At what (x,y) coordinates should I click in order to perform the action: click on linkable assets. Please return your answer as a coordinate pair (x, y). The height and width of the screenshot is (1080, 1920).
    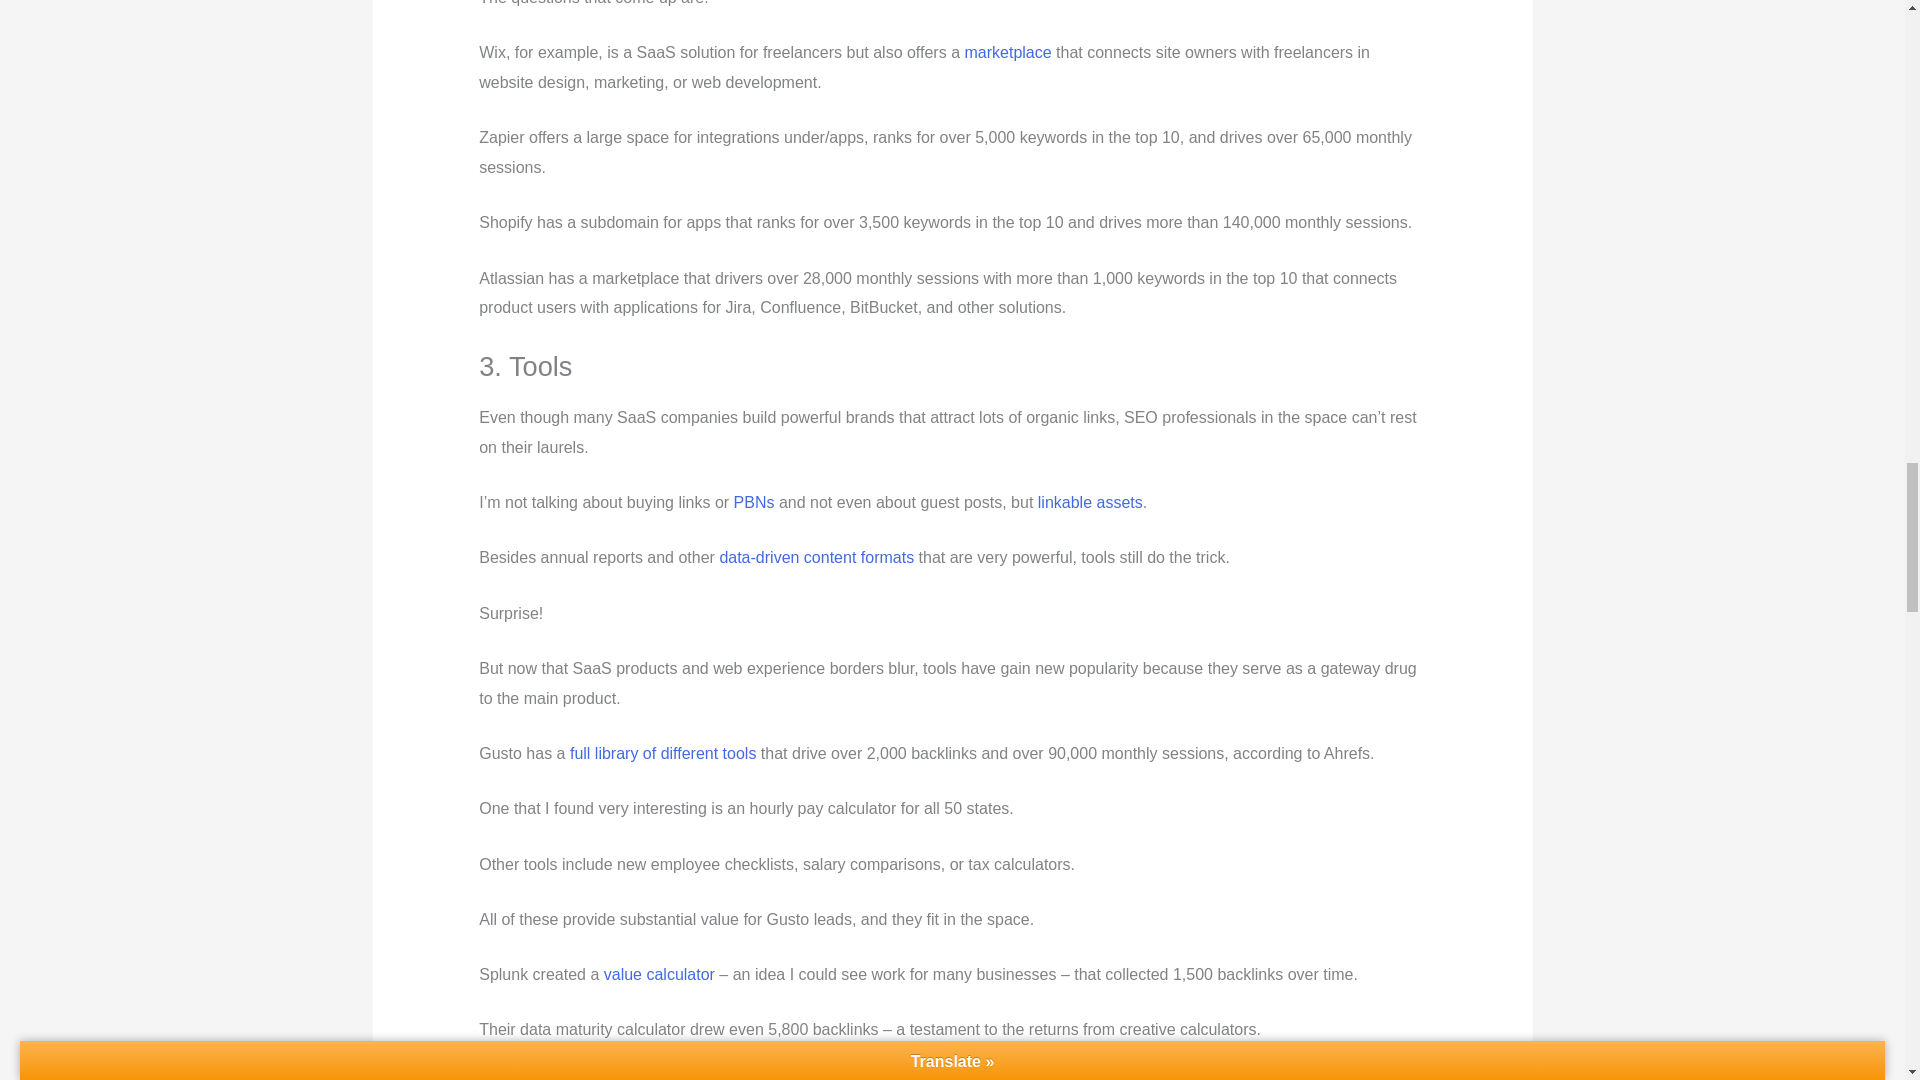
    Looking at the image, I should click on (1090, 502).